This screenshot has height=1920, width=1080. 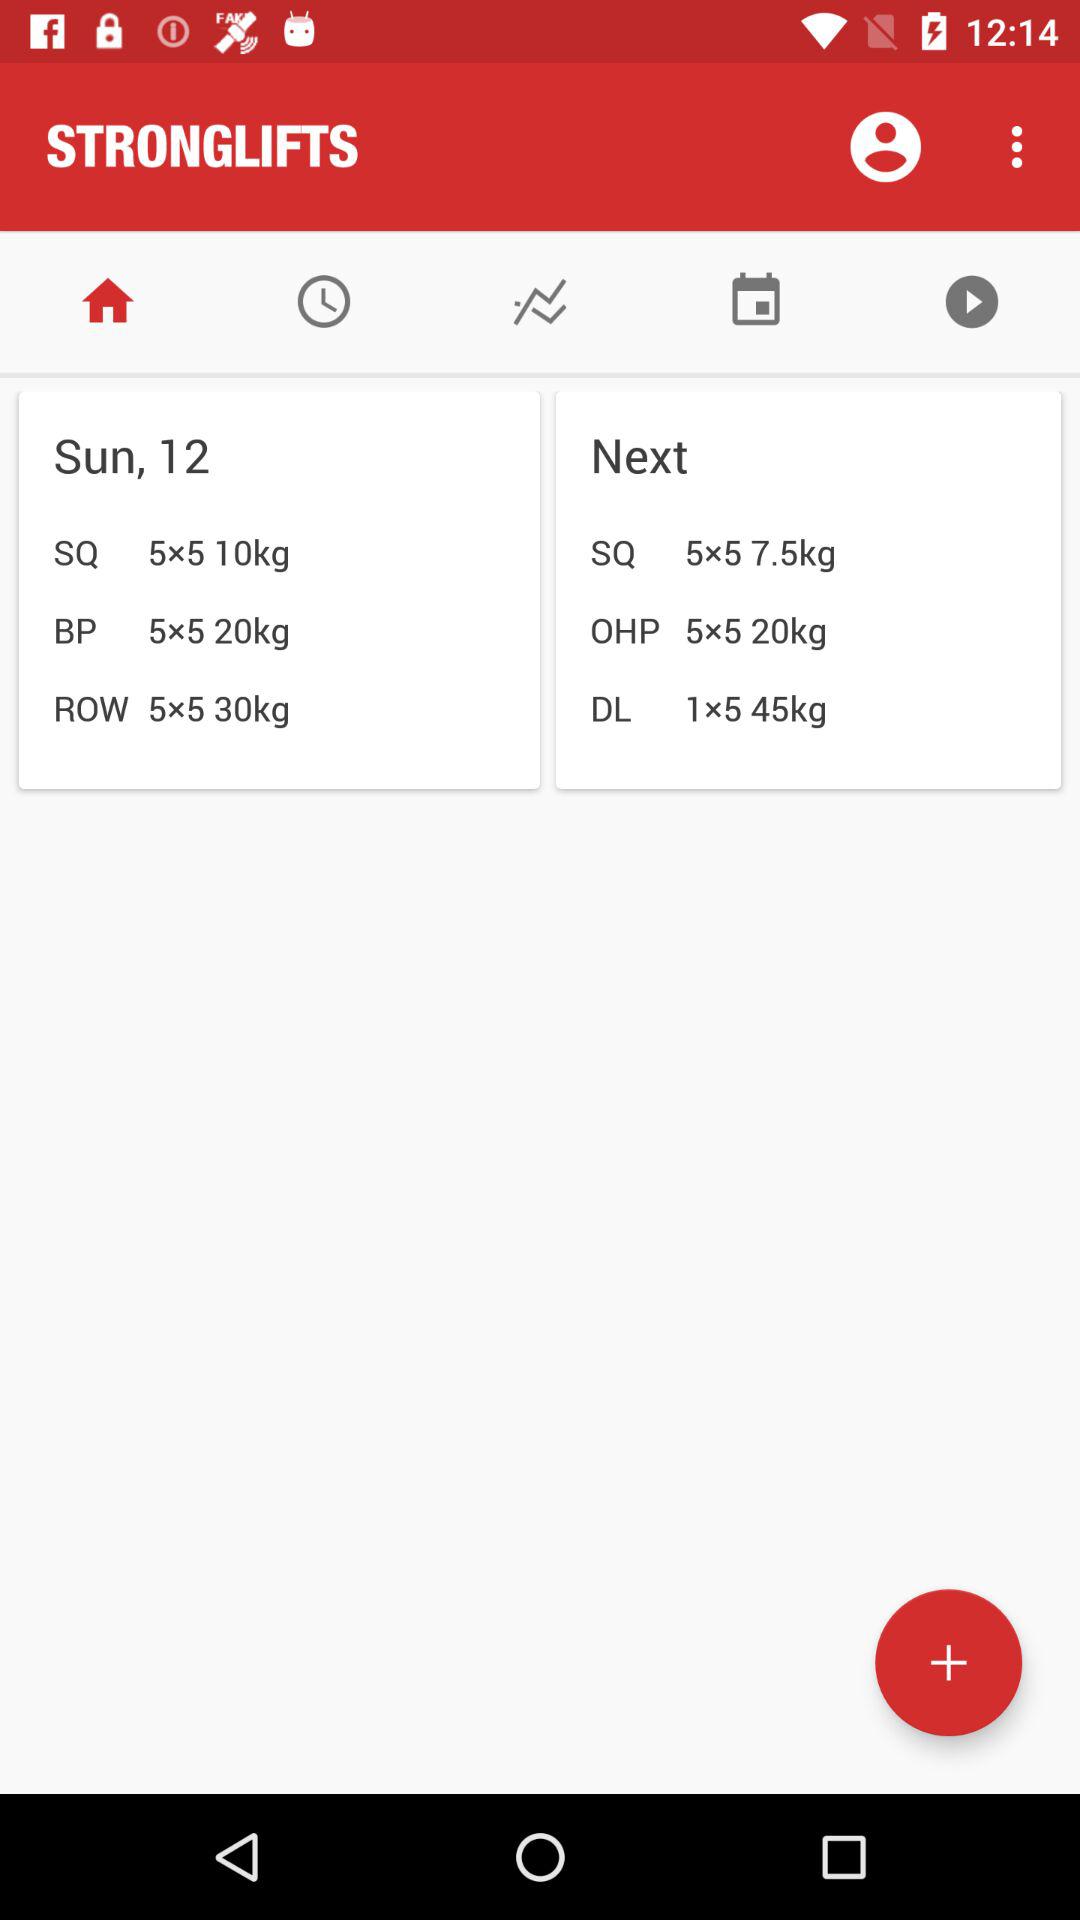 What do you see at coordinates (948, 1662) in the screenshot?
I see `action button` at bounding box center [948, 1662].